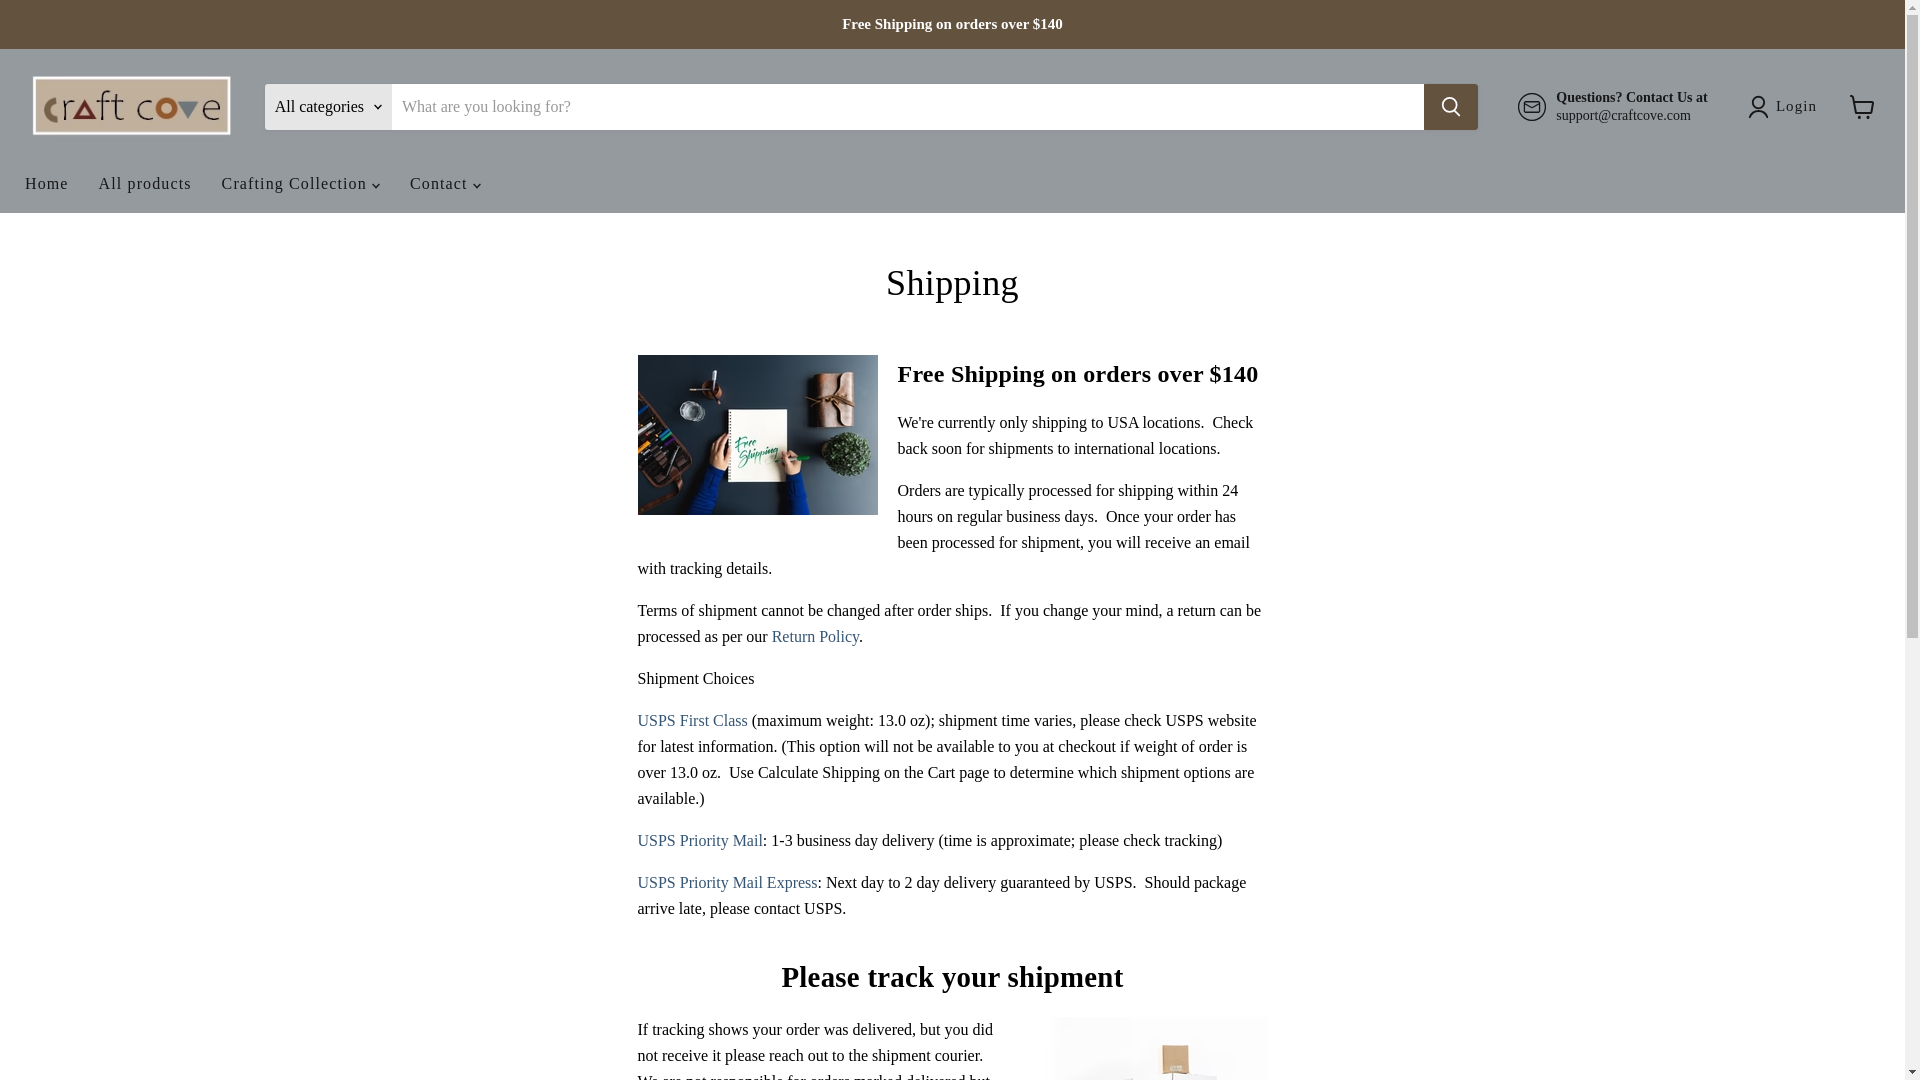 Image resolution: width=1920 pixels, height=1080 pixels. What do you see at coordinates (1796, 106) in the screenshot?
I see `Login` at bounding box center [1796, 106].